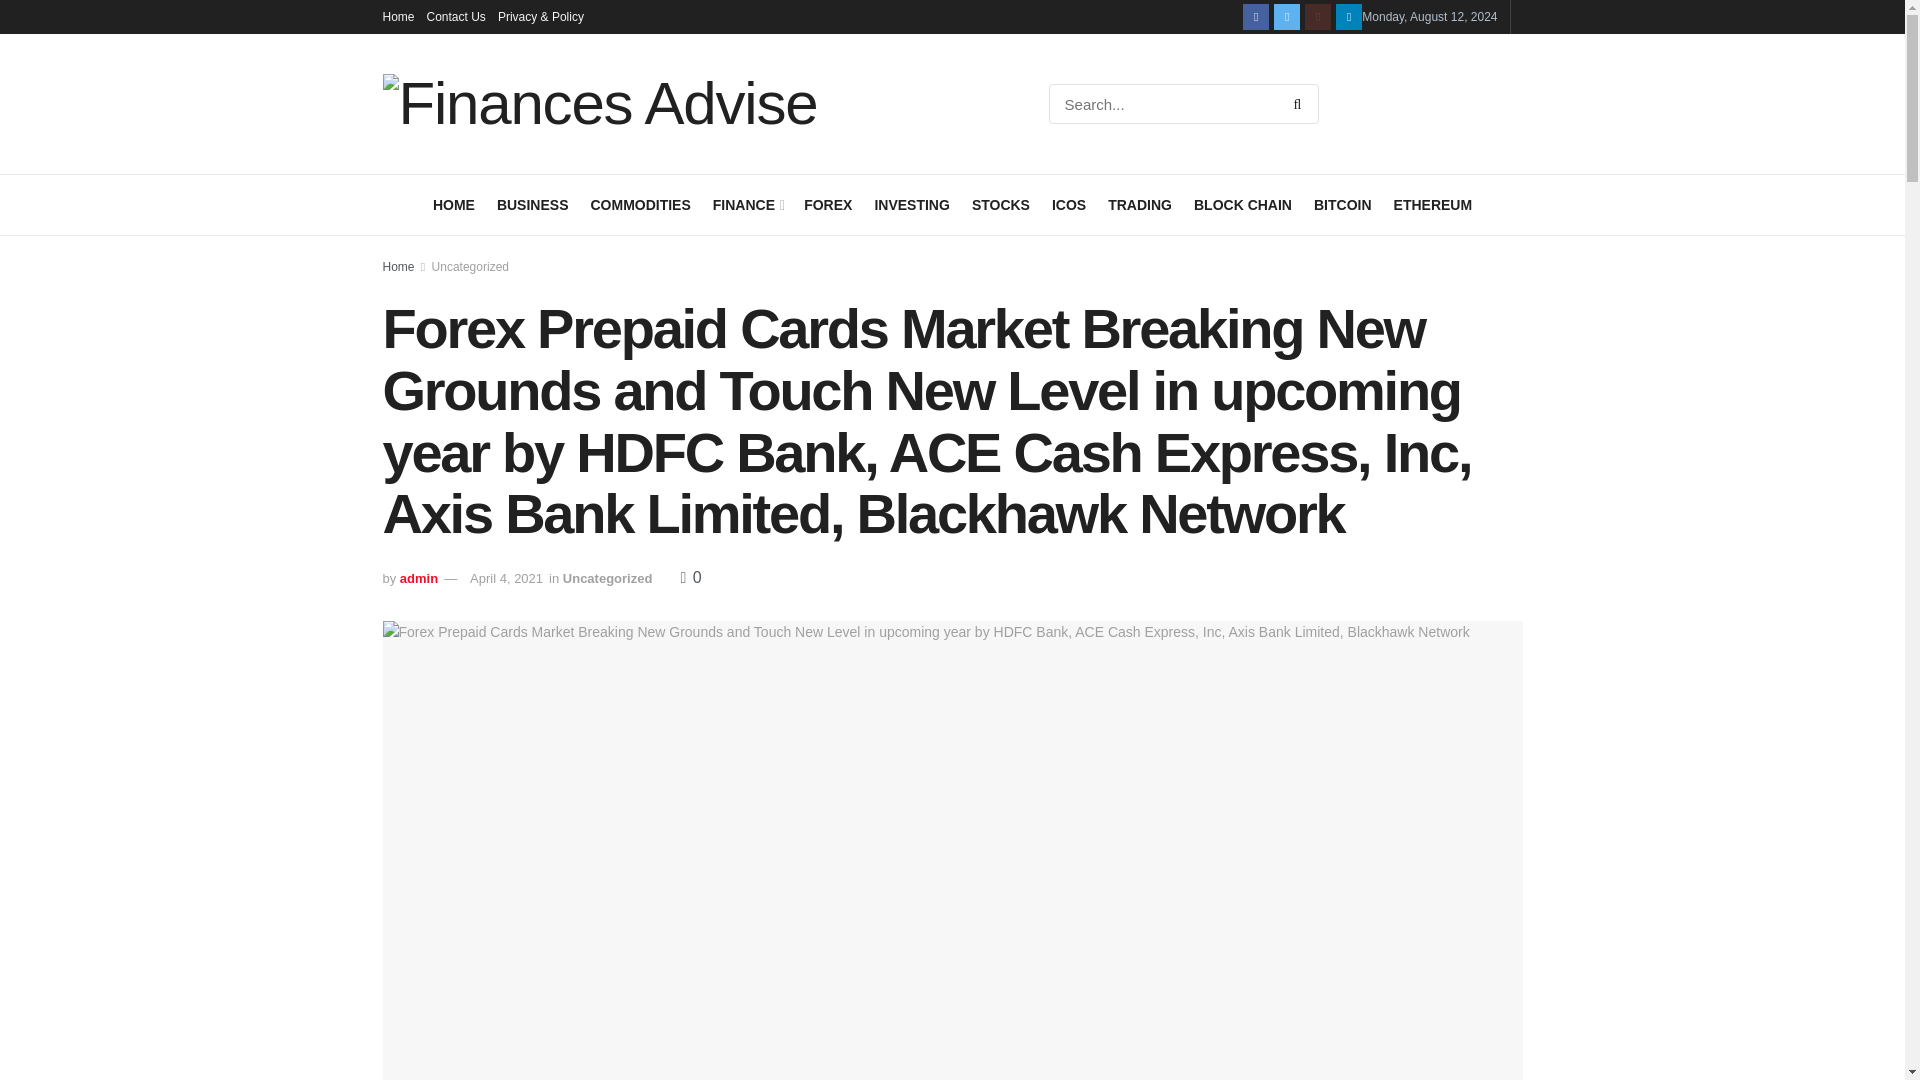 This screenshot has width=1920, height=1080. Describe the element at coordinates (910, 204) in the screenshot. I see `INVESTING` at that location.